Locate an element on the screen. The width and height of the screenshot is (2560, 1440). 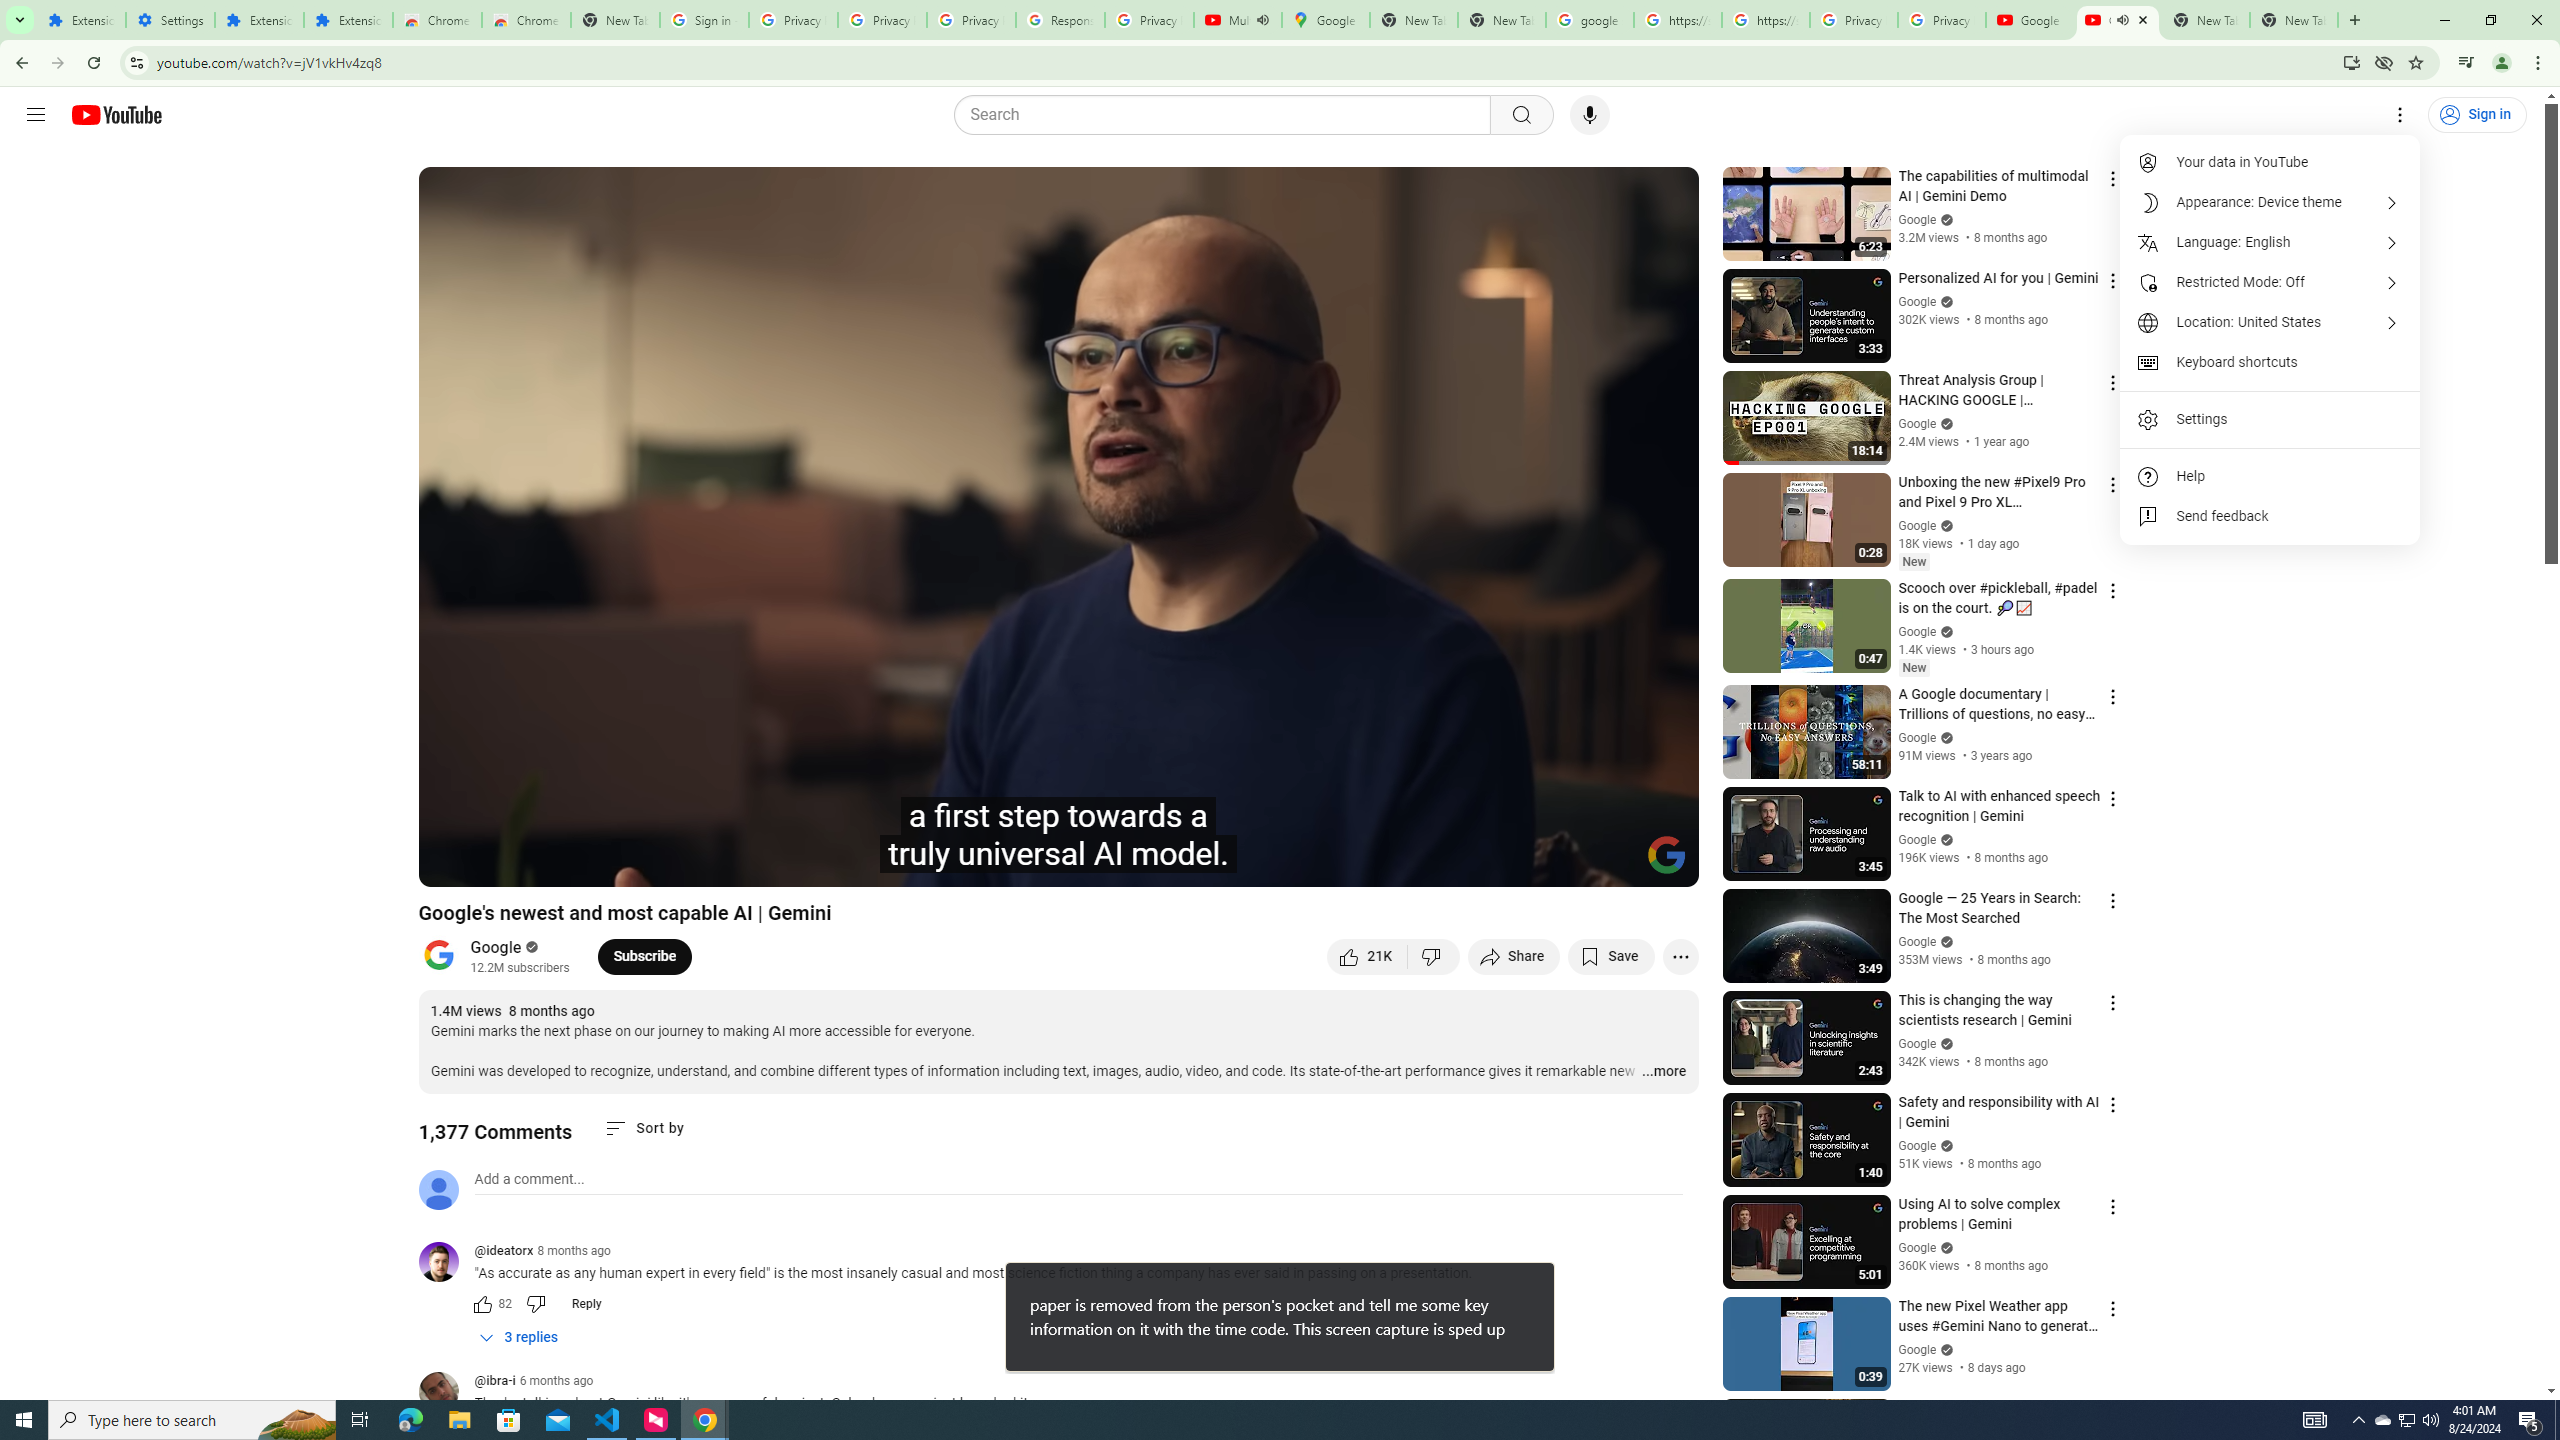
Channel watermark is located at coordinates (1666, 855).